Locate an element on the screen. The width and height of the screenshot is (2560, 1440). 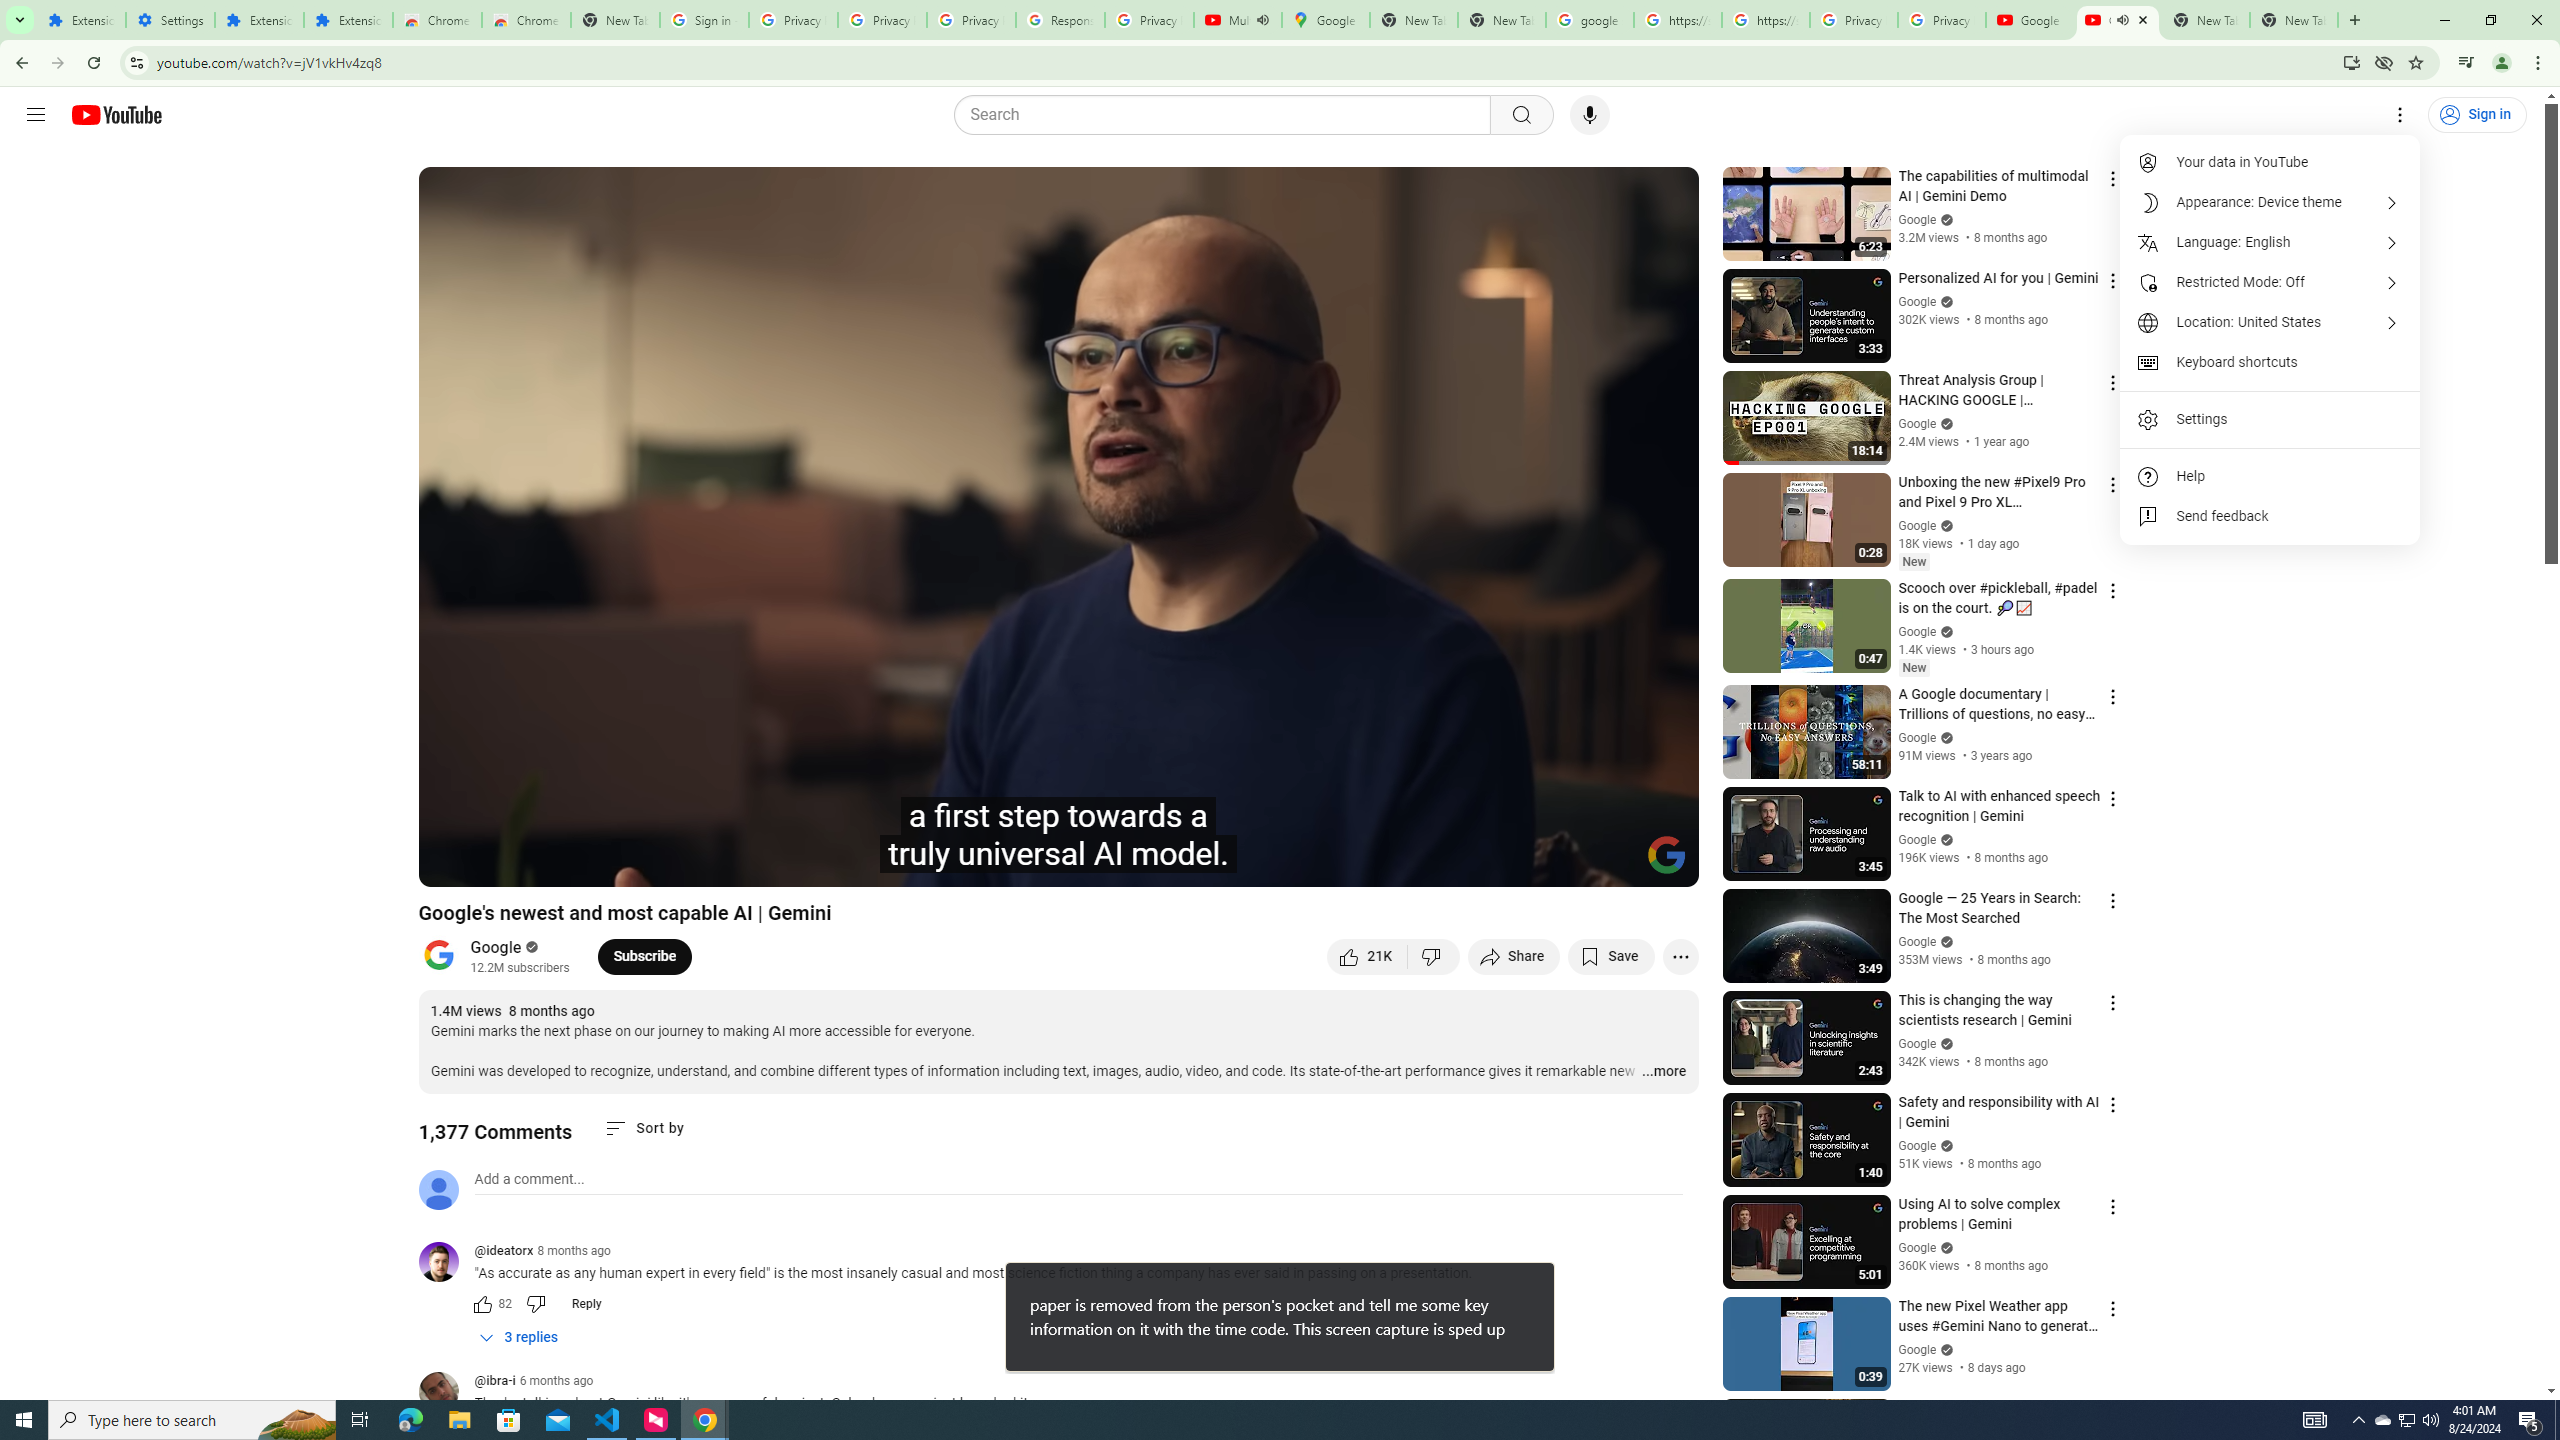
Channel watermark is located at coordinates (1666, 855).